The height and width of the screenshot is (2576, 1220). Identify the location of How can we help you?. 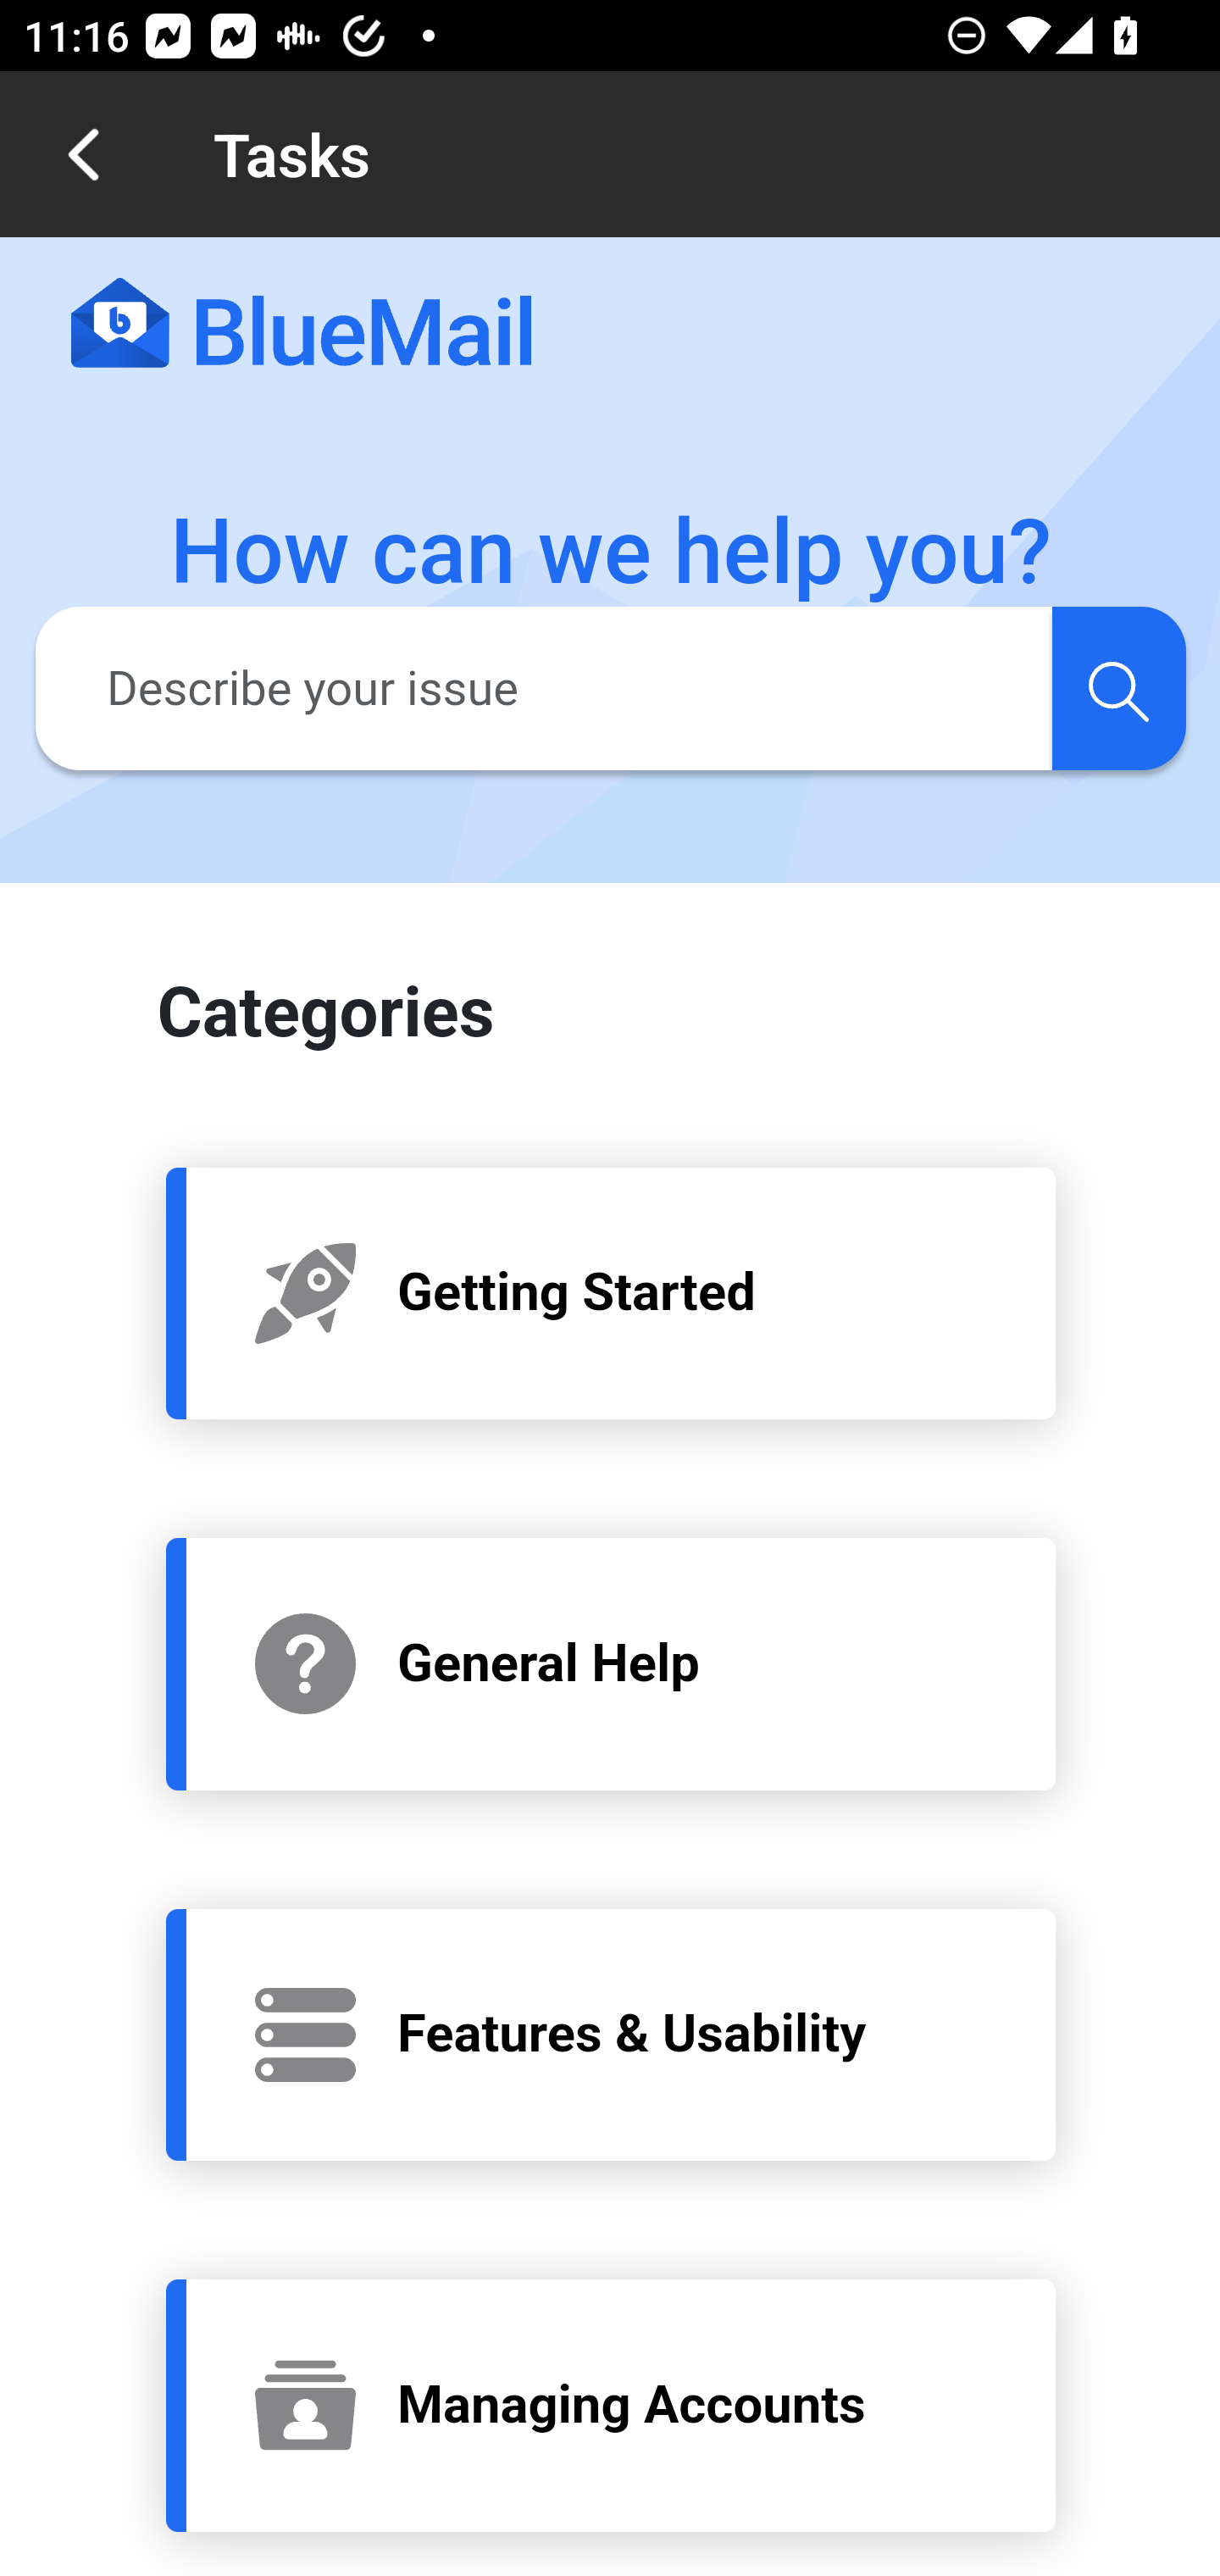
(612, 552).